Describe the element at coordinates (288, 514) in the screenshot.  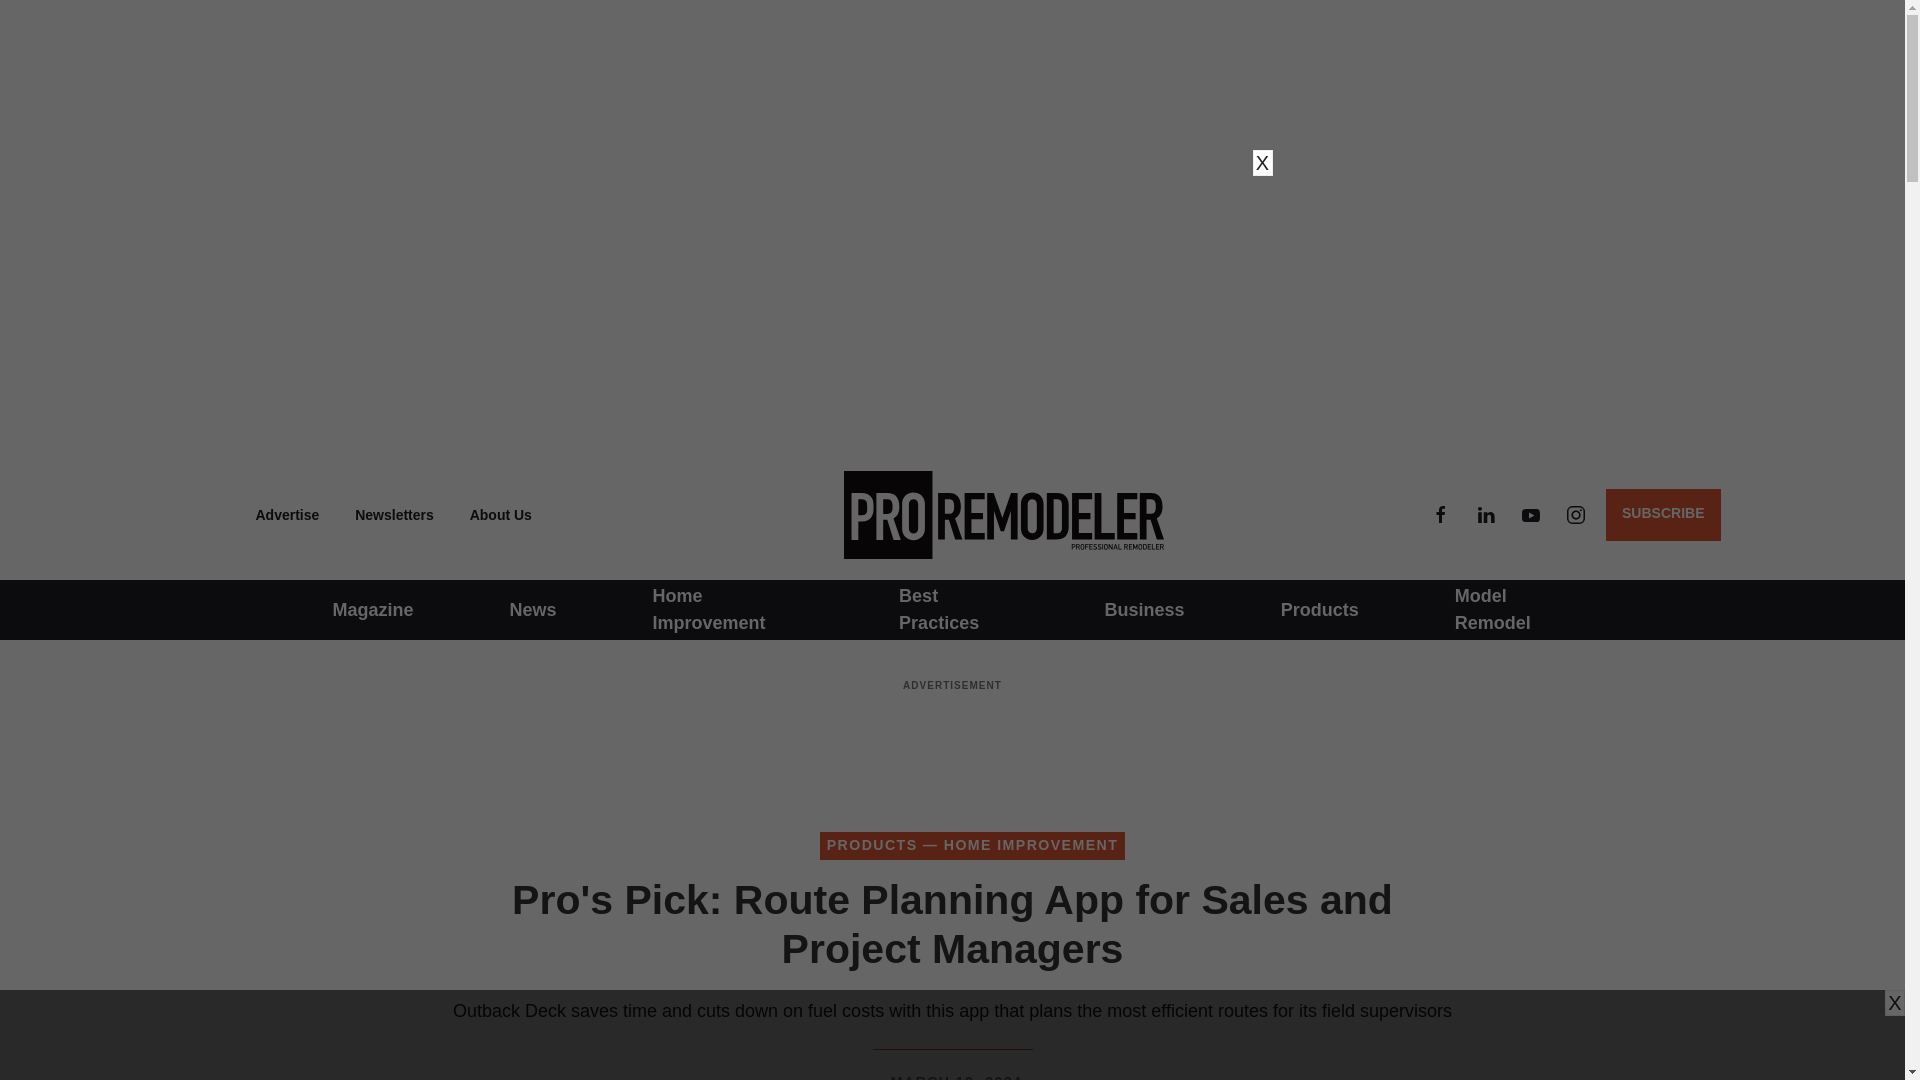
I see `Advertise` at that location.